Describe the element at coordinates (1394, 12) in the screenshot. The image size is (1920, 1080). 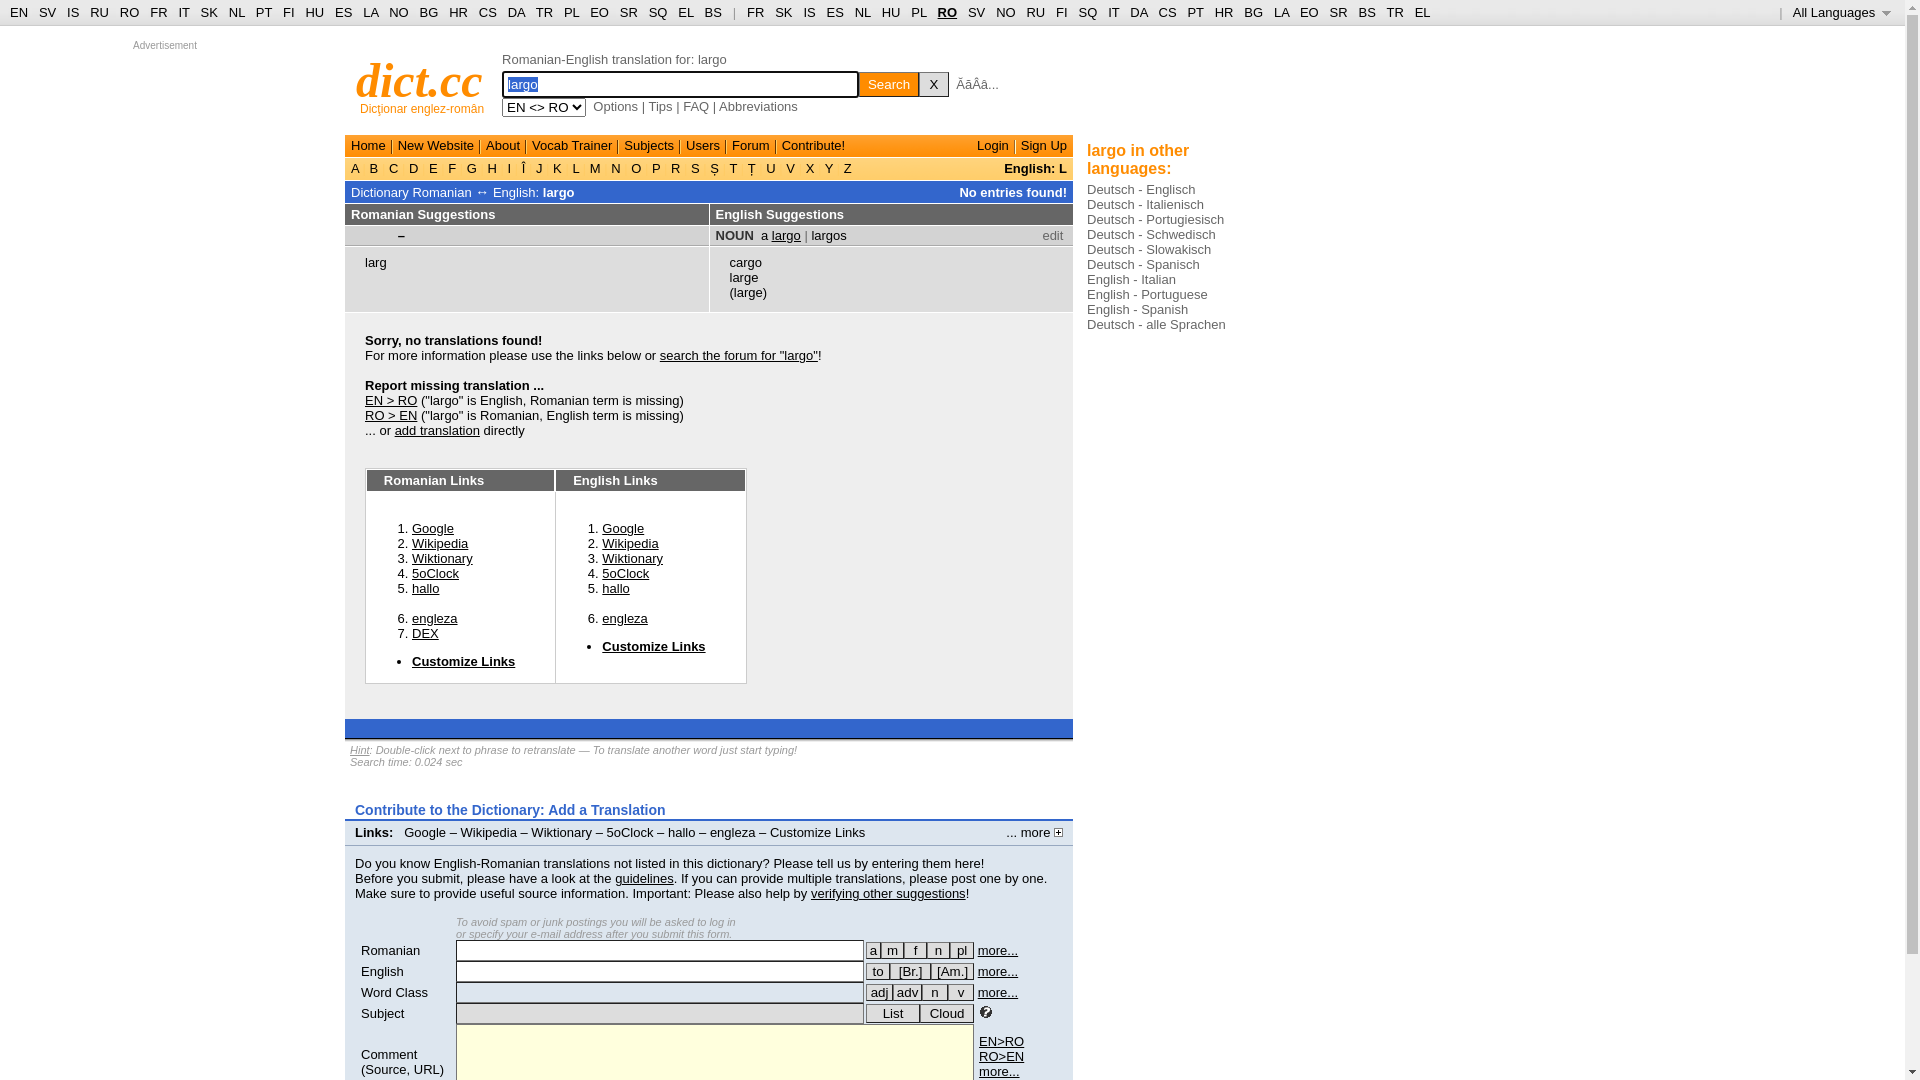
I see `TR` at that location.